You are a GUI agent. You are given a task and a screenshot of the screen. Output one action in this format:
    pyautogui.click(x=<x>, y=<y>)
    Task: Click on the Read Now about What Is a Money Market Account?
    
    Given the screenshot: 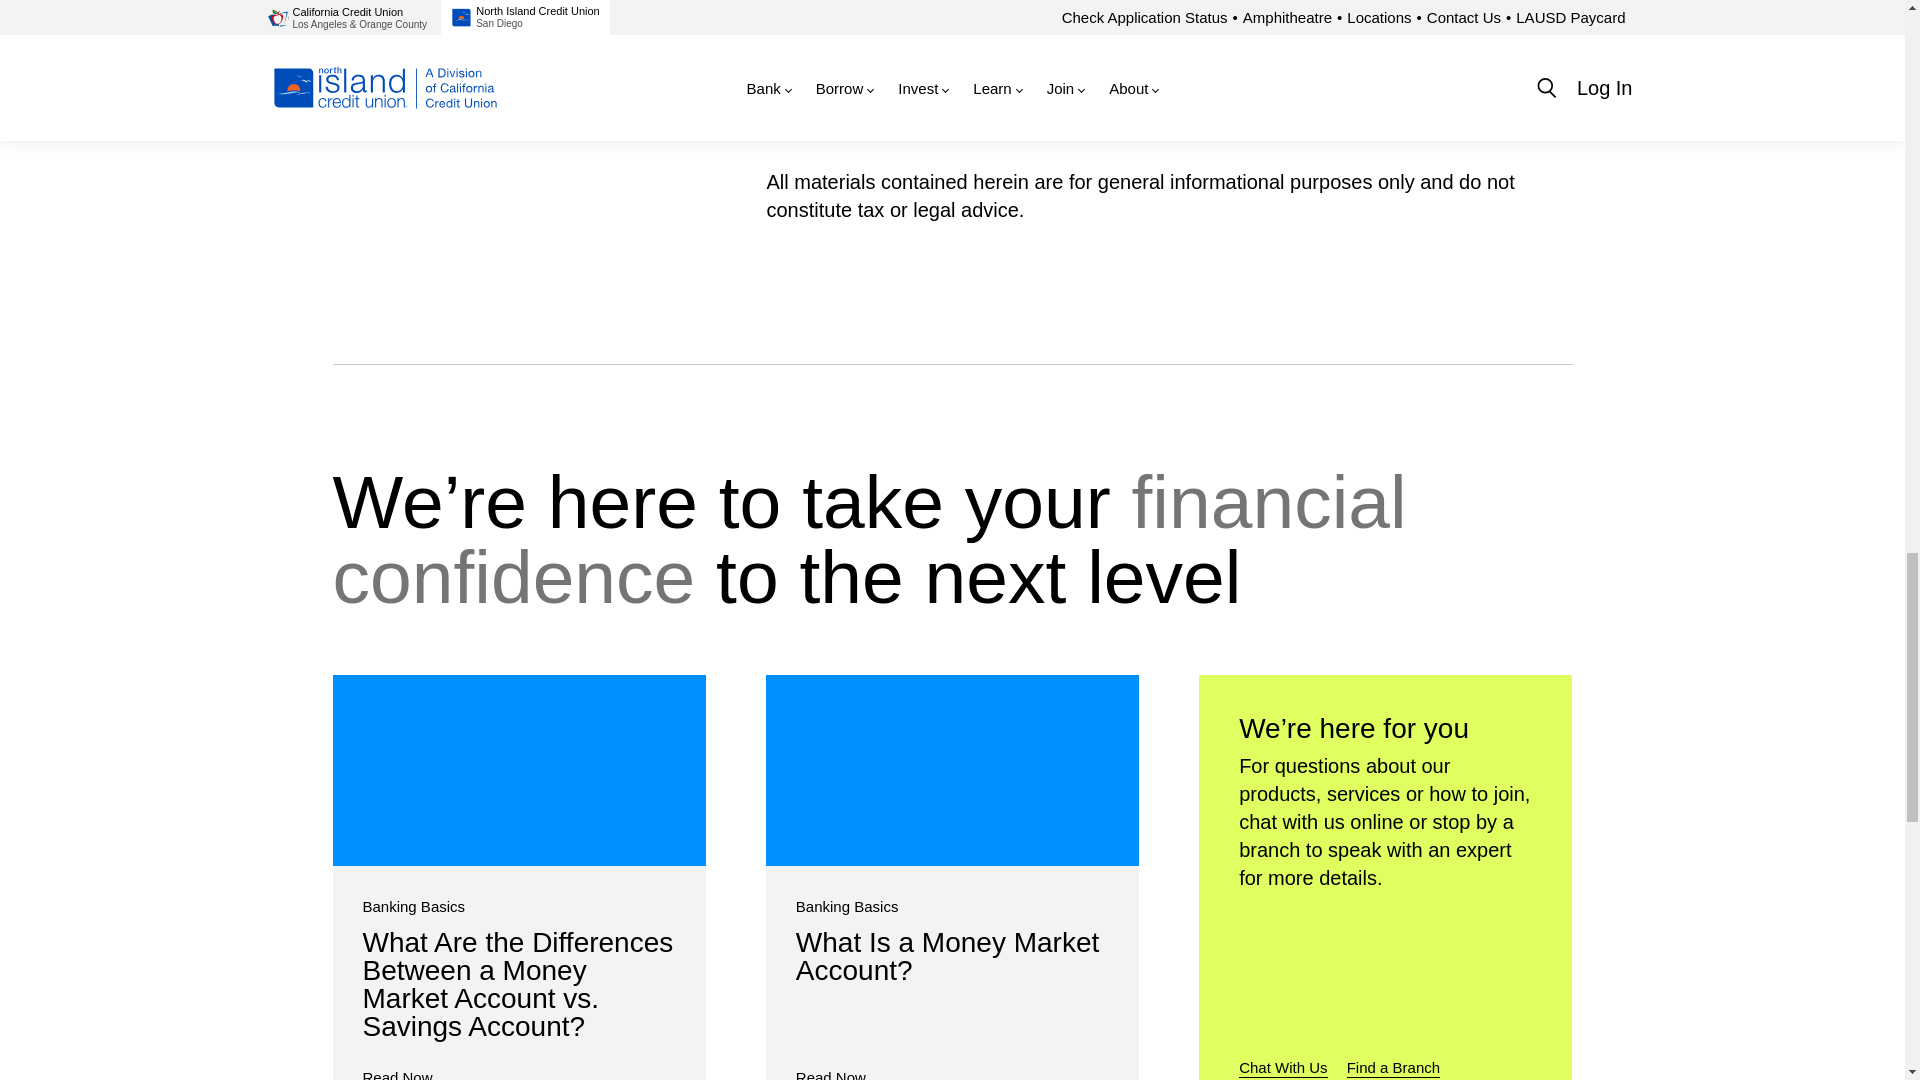 What is the action you would take?
    pyautogui.click(x=830, y=1074)
    